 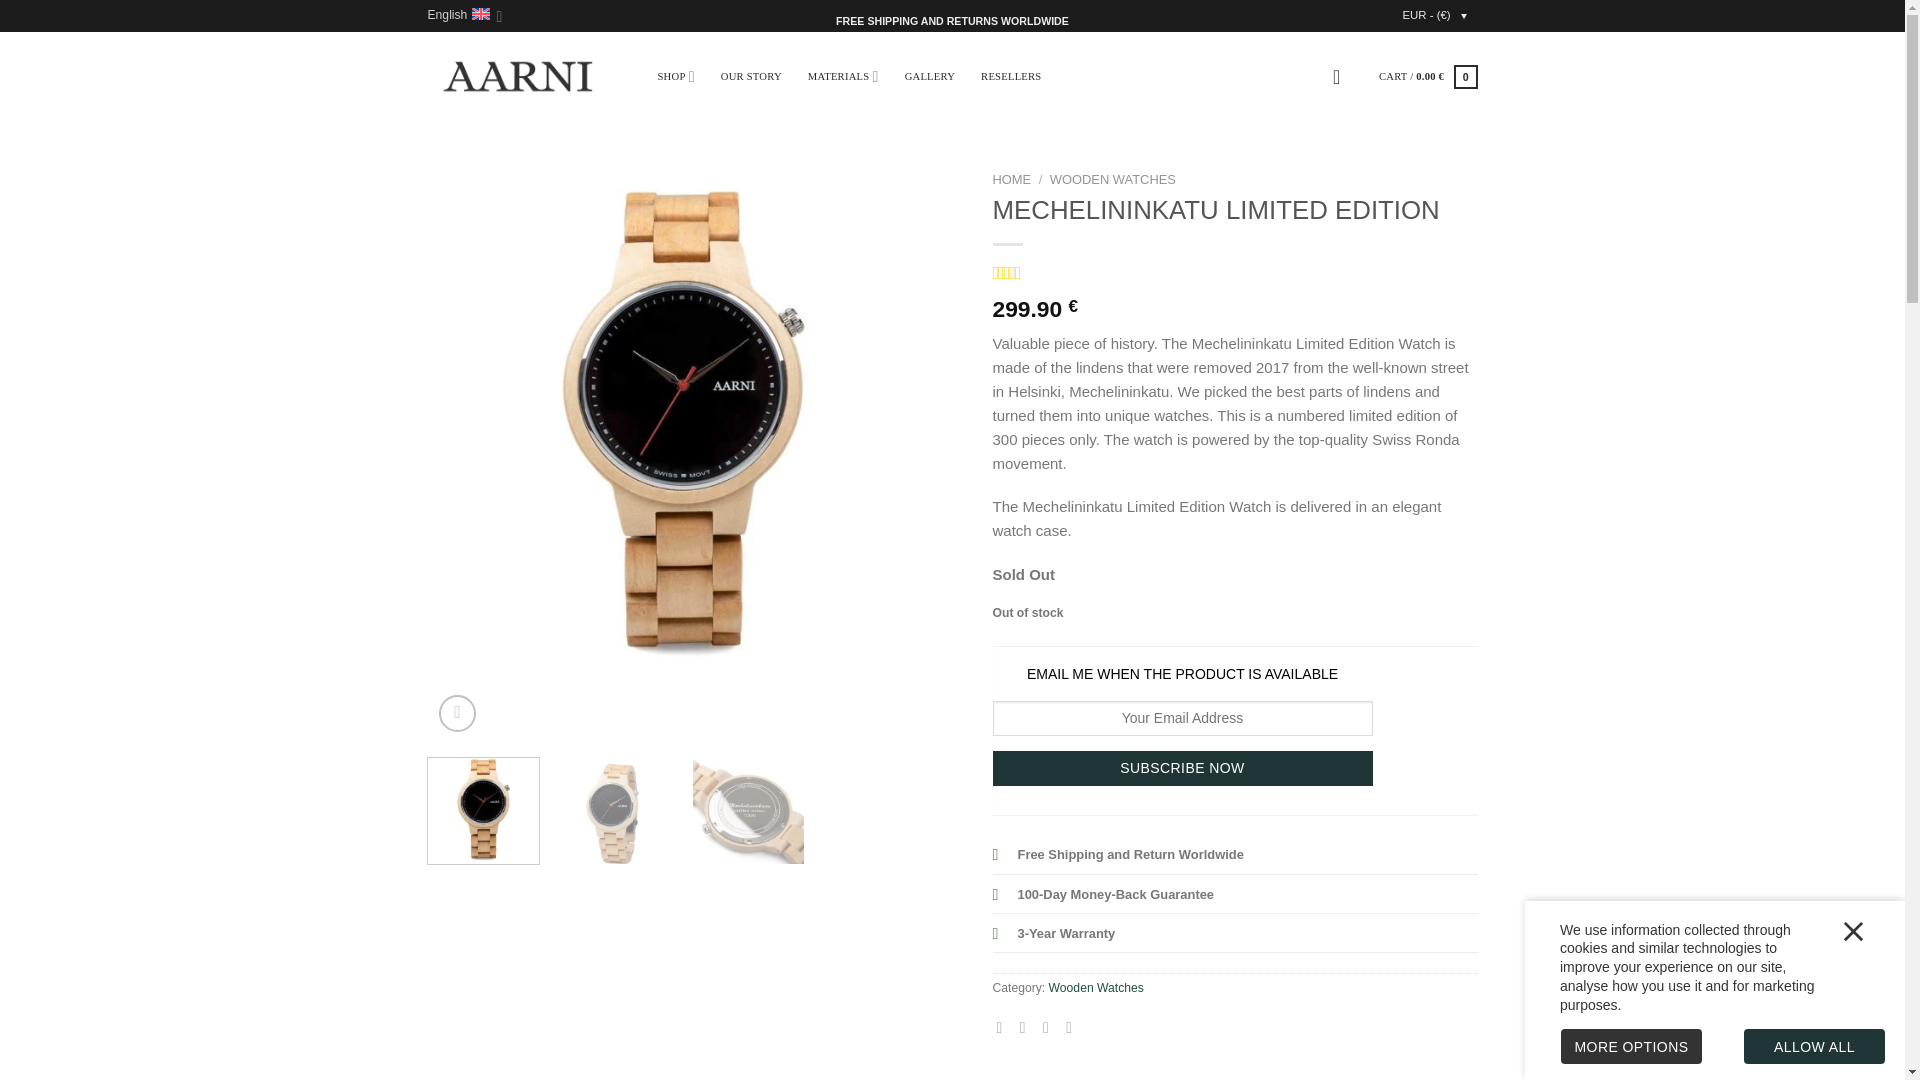 I want to click on Subscribe Now, so click(x=1182, y=768).